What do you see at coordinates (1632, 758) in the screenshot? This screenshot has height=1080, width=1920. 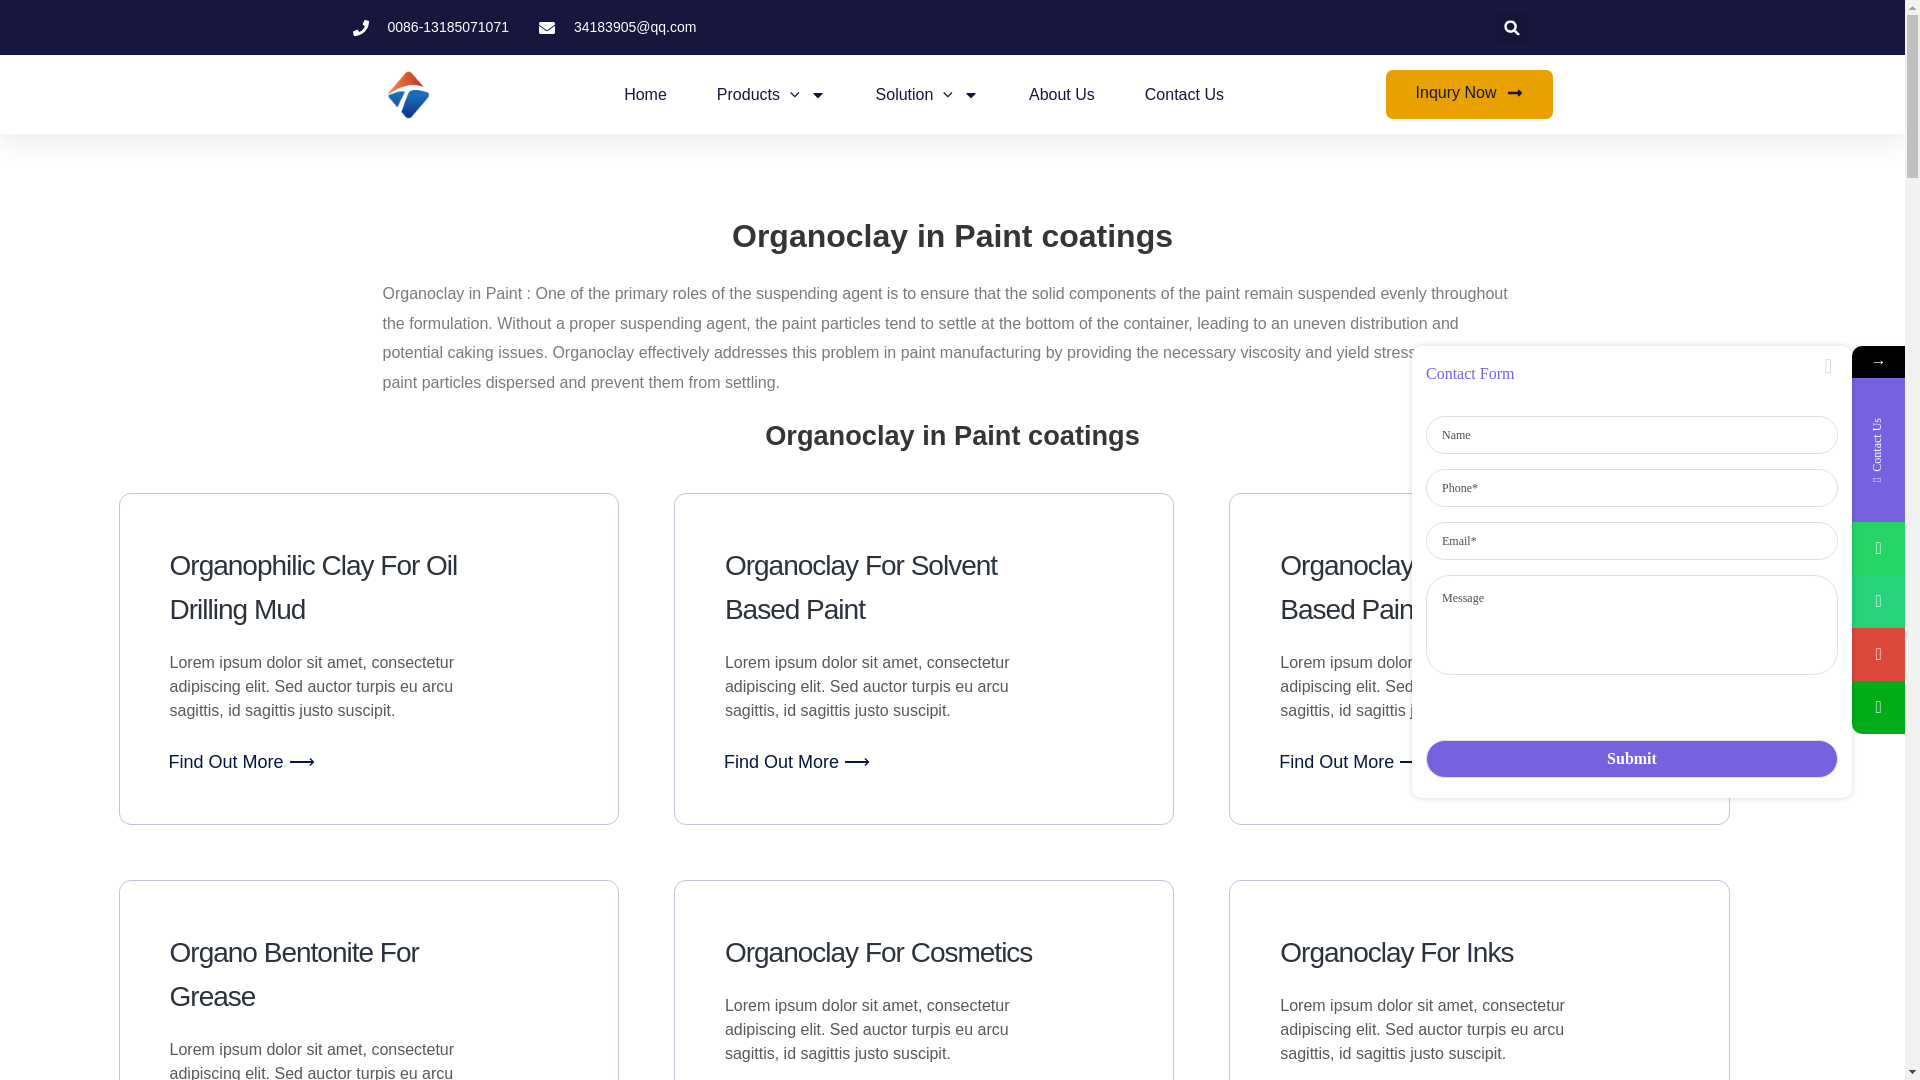 I see `Submit` at bounding box center [1632, 758].